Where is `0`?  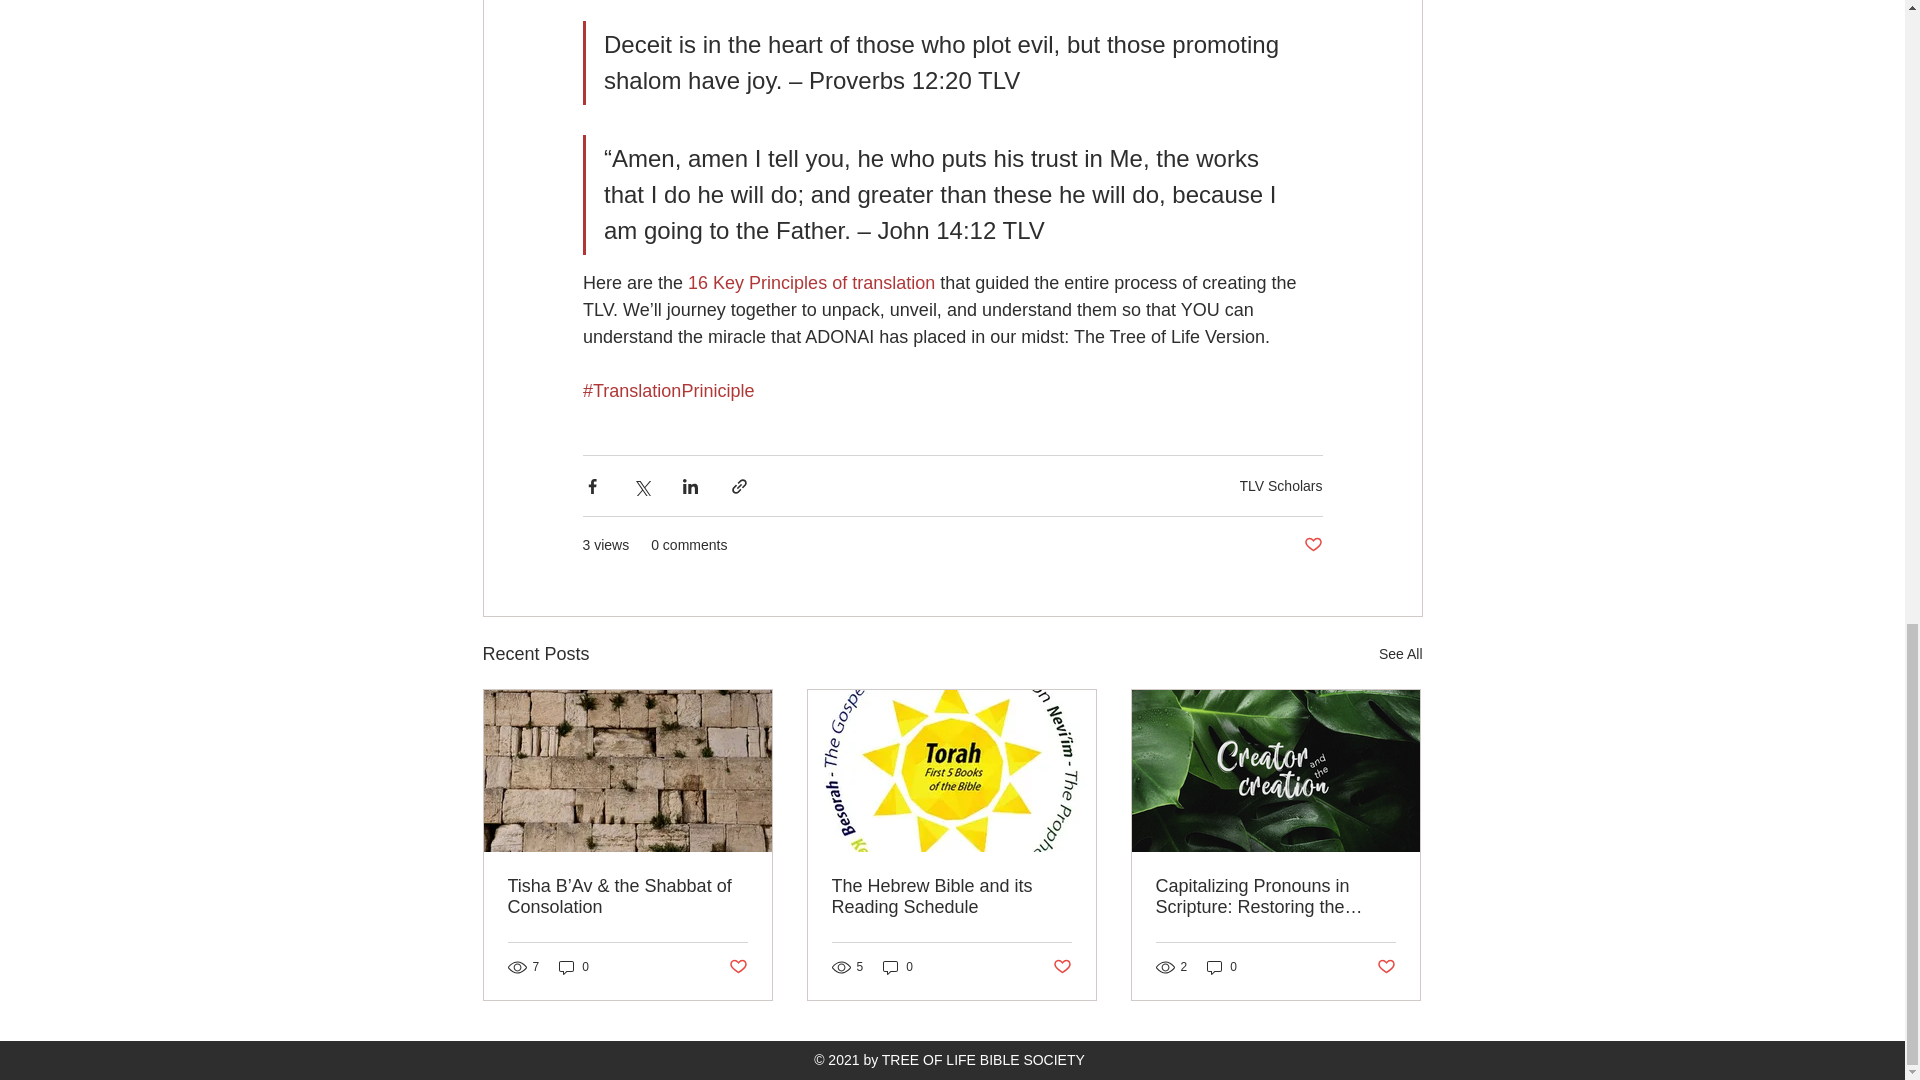
0 is located at coordinates (898, 967).